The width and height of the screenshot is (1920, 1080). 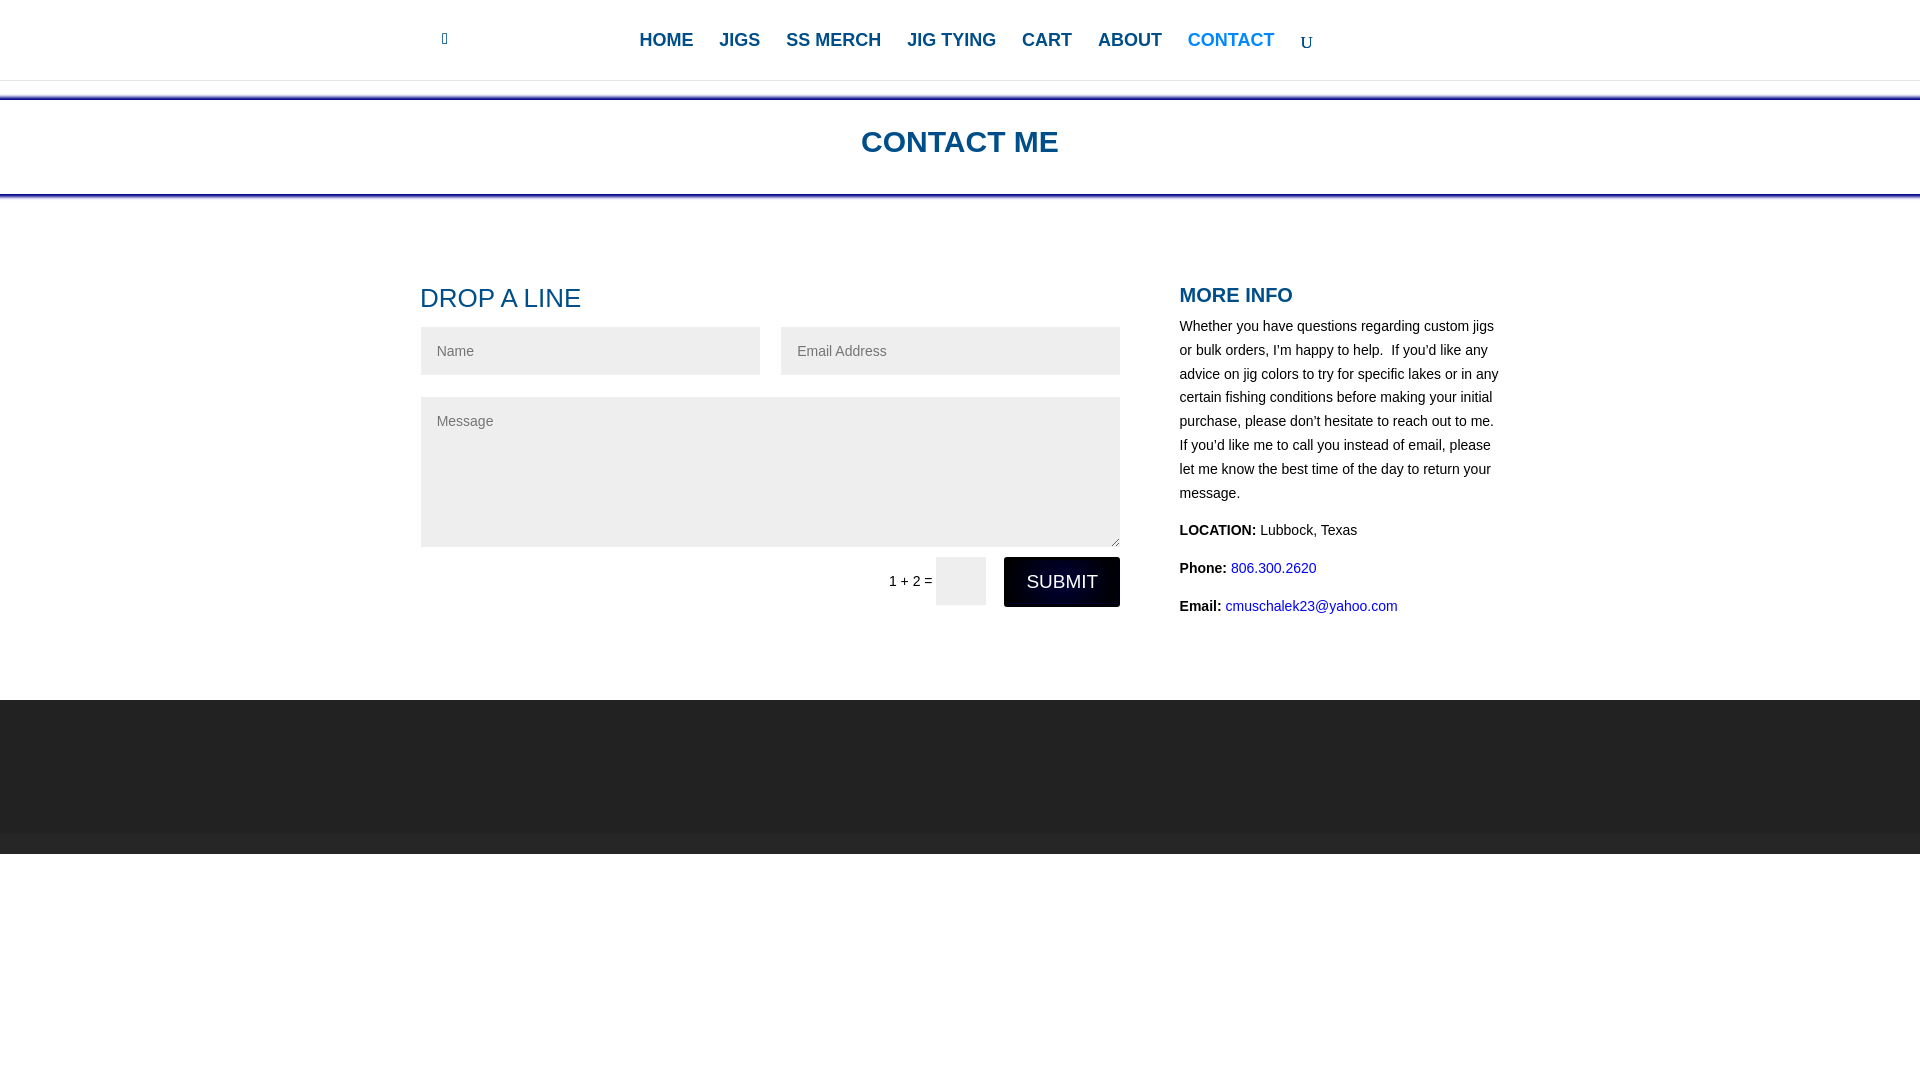 I want to click on ABOUT, so click(x=1130, y=56).